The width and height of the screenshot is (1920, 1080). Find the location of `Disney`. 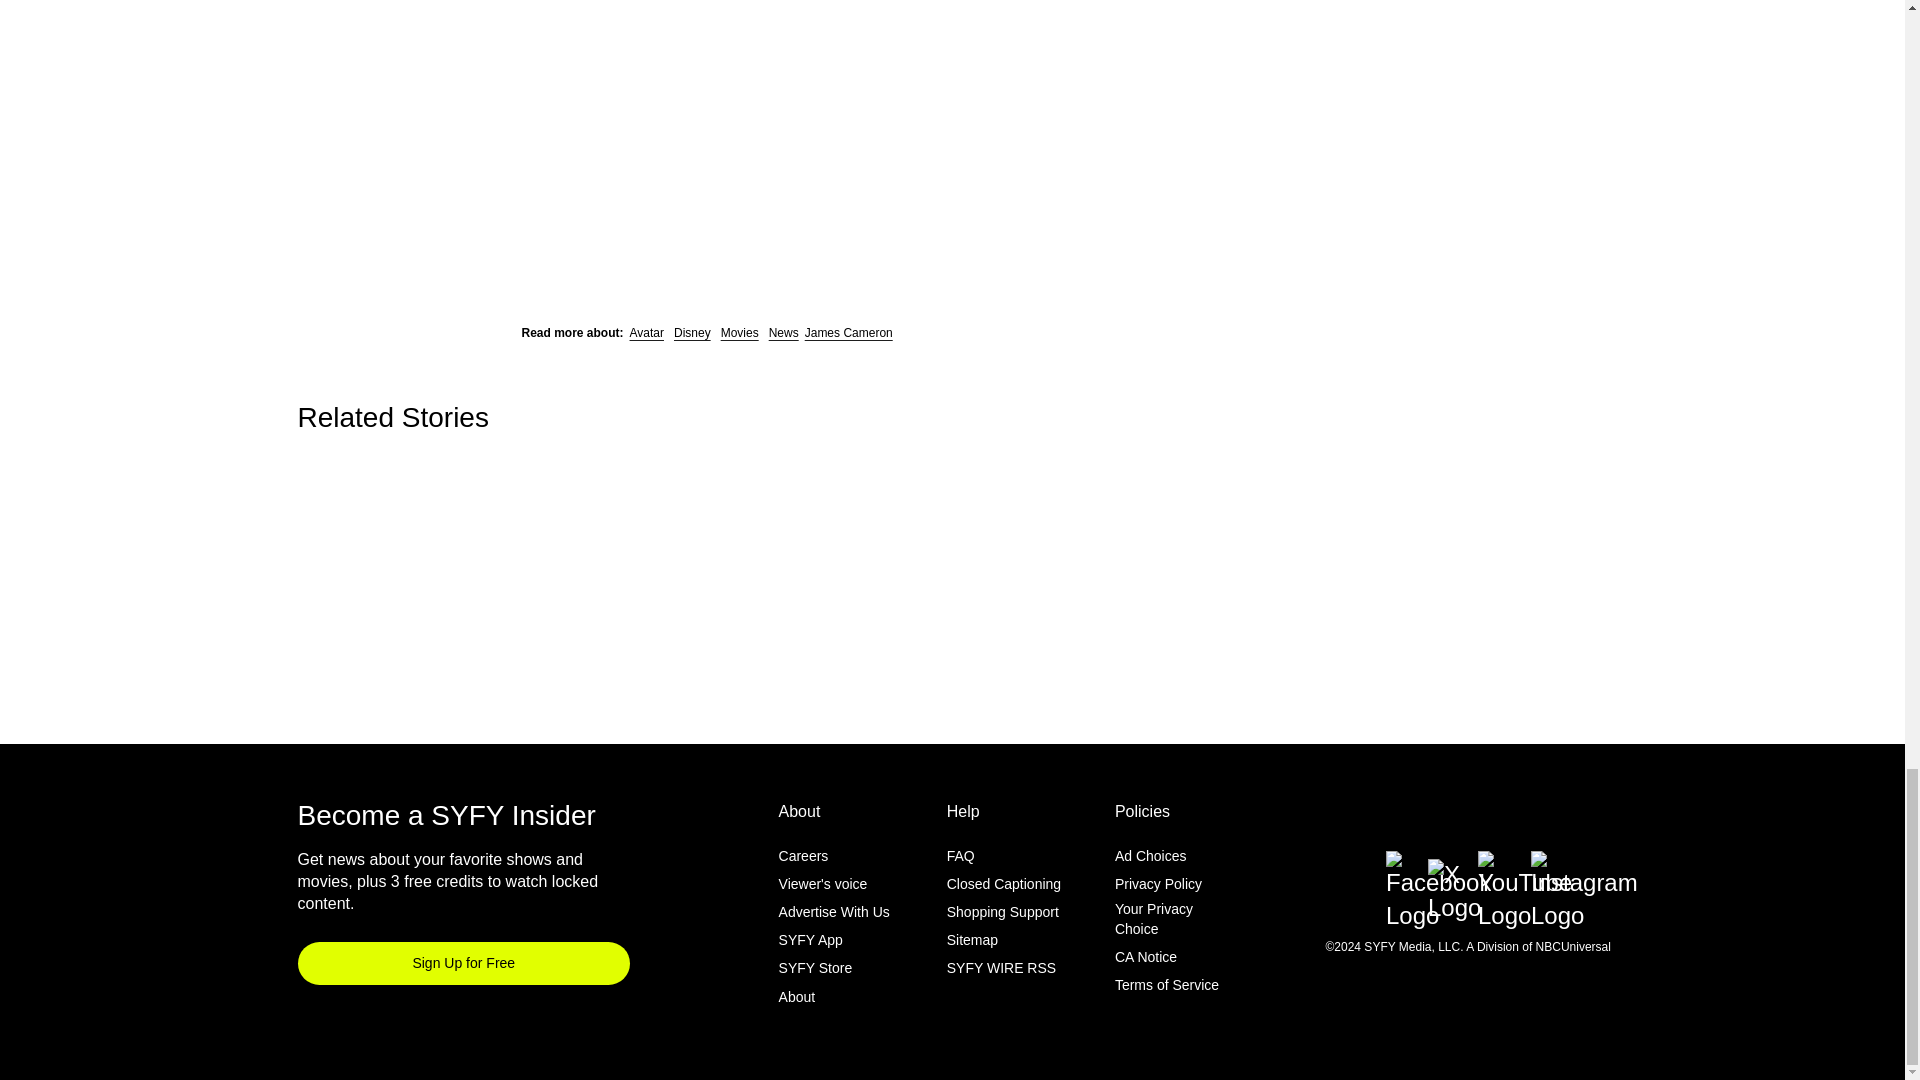

Disney is located at coordinates (692, 333).